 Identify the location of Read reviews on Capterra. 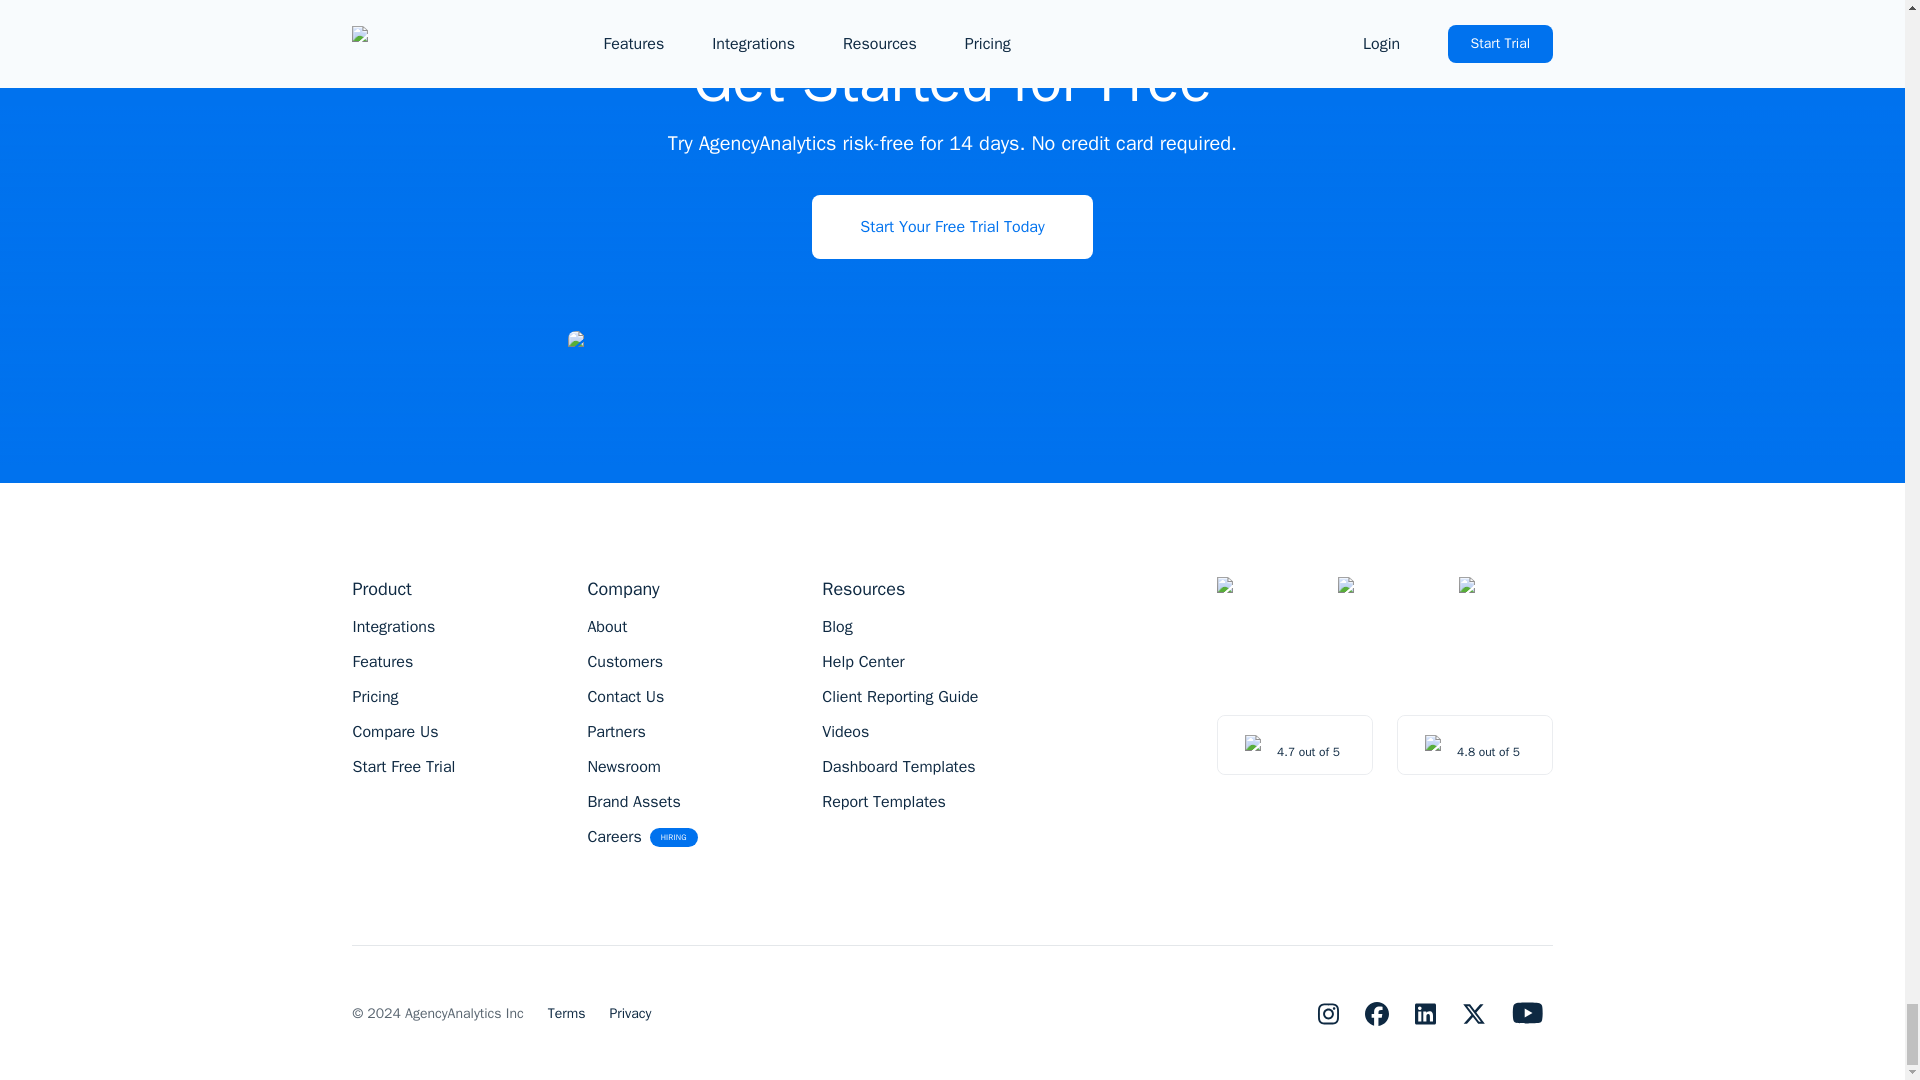
(1474, 745).